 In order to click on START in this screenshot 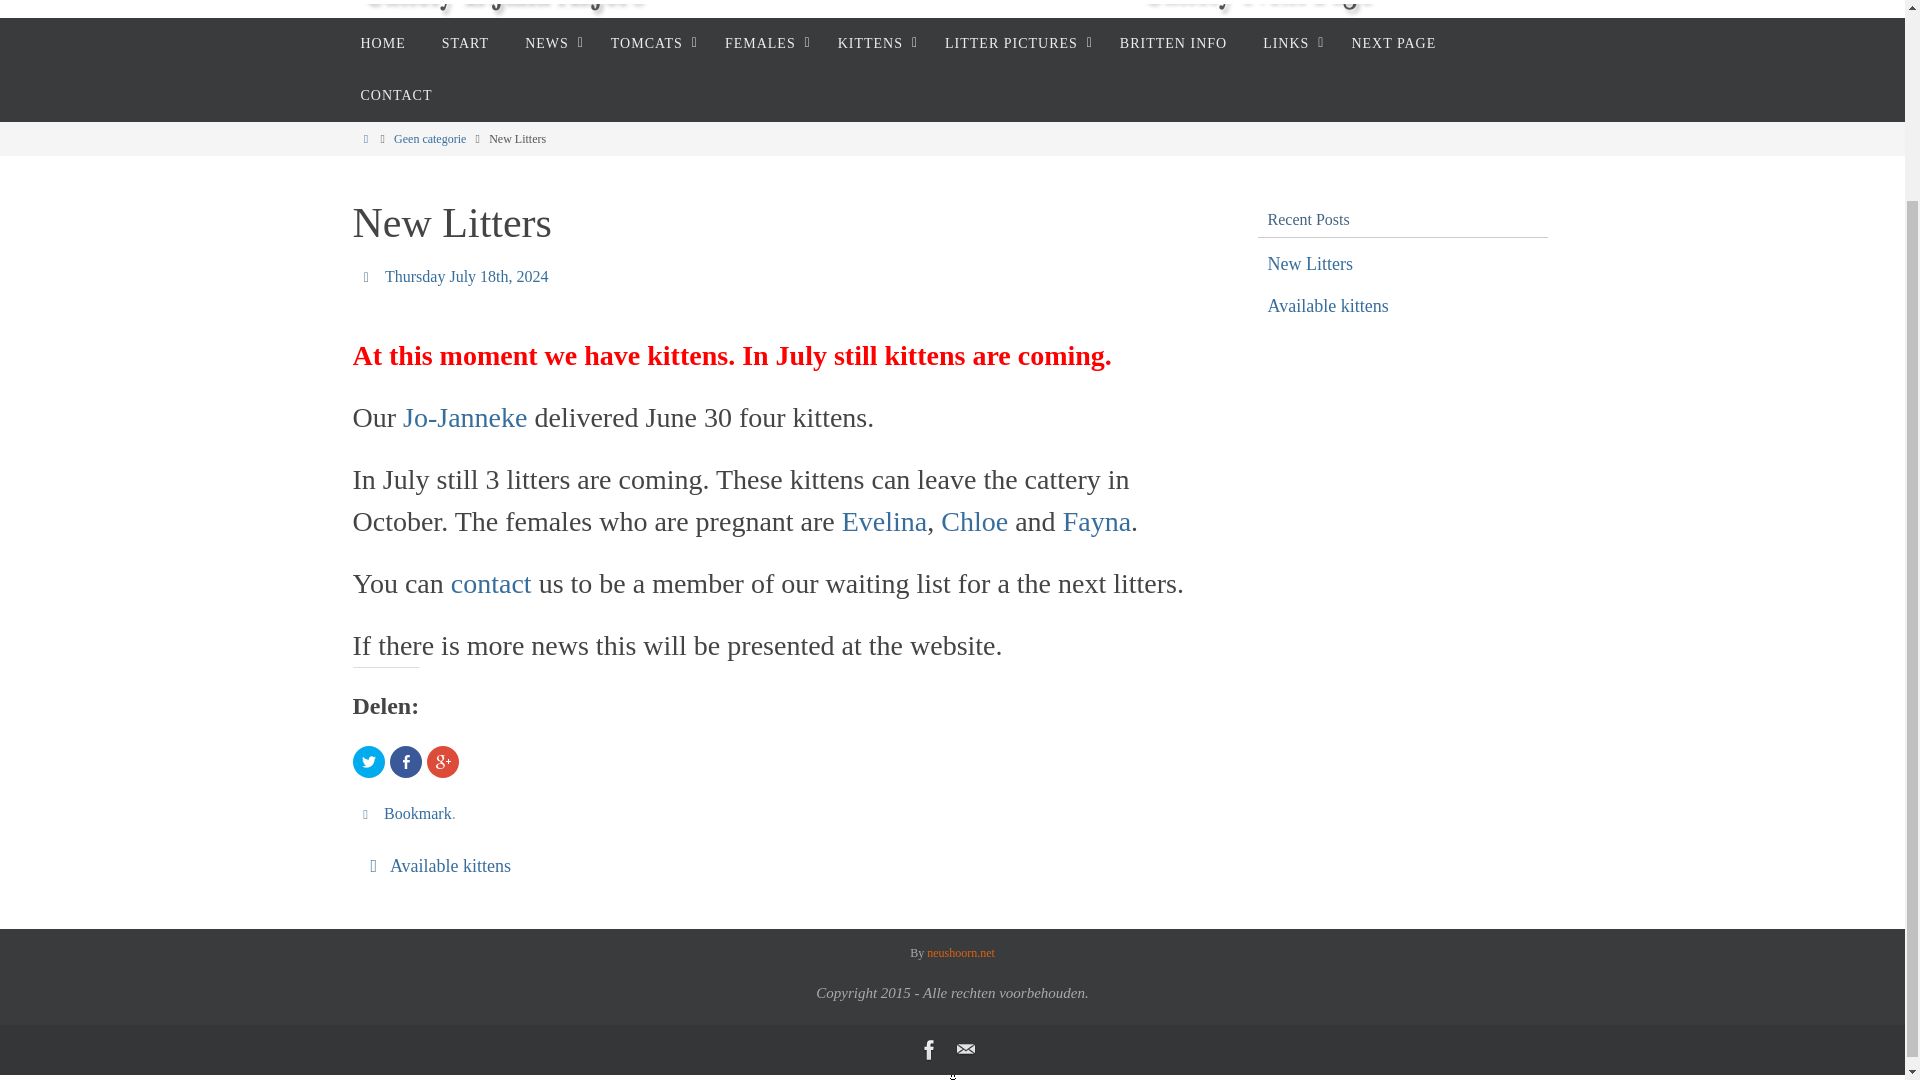, I will do `click(465, 44)`.